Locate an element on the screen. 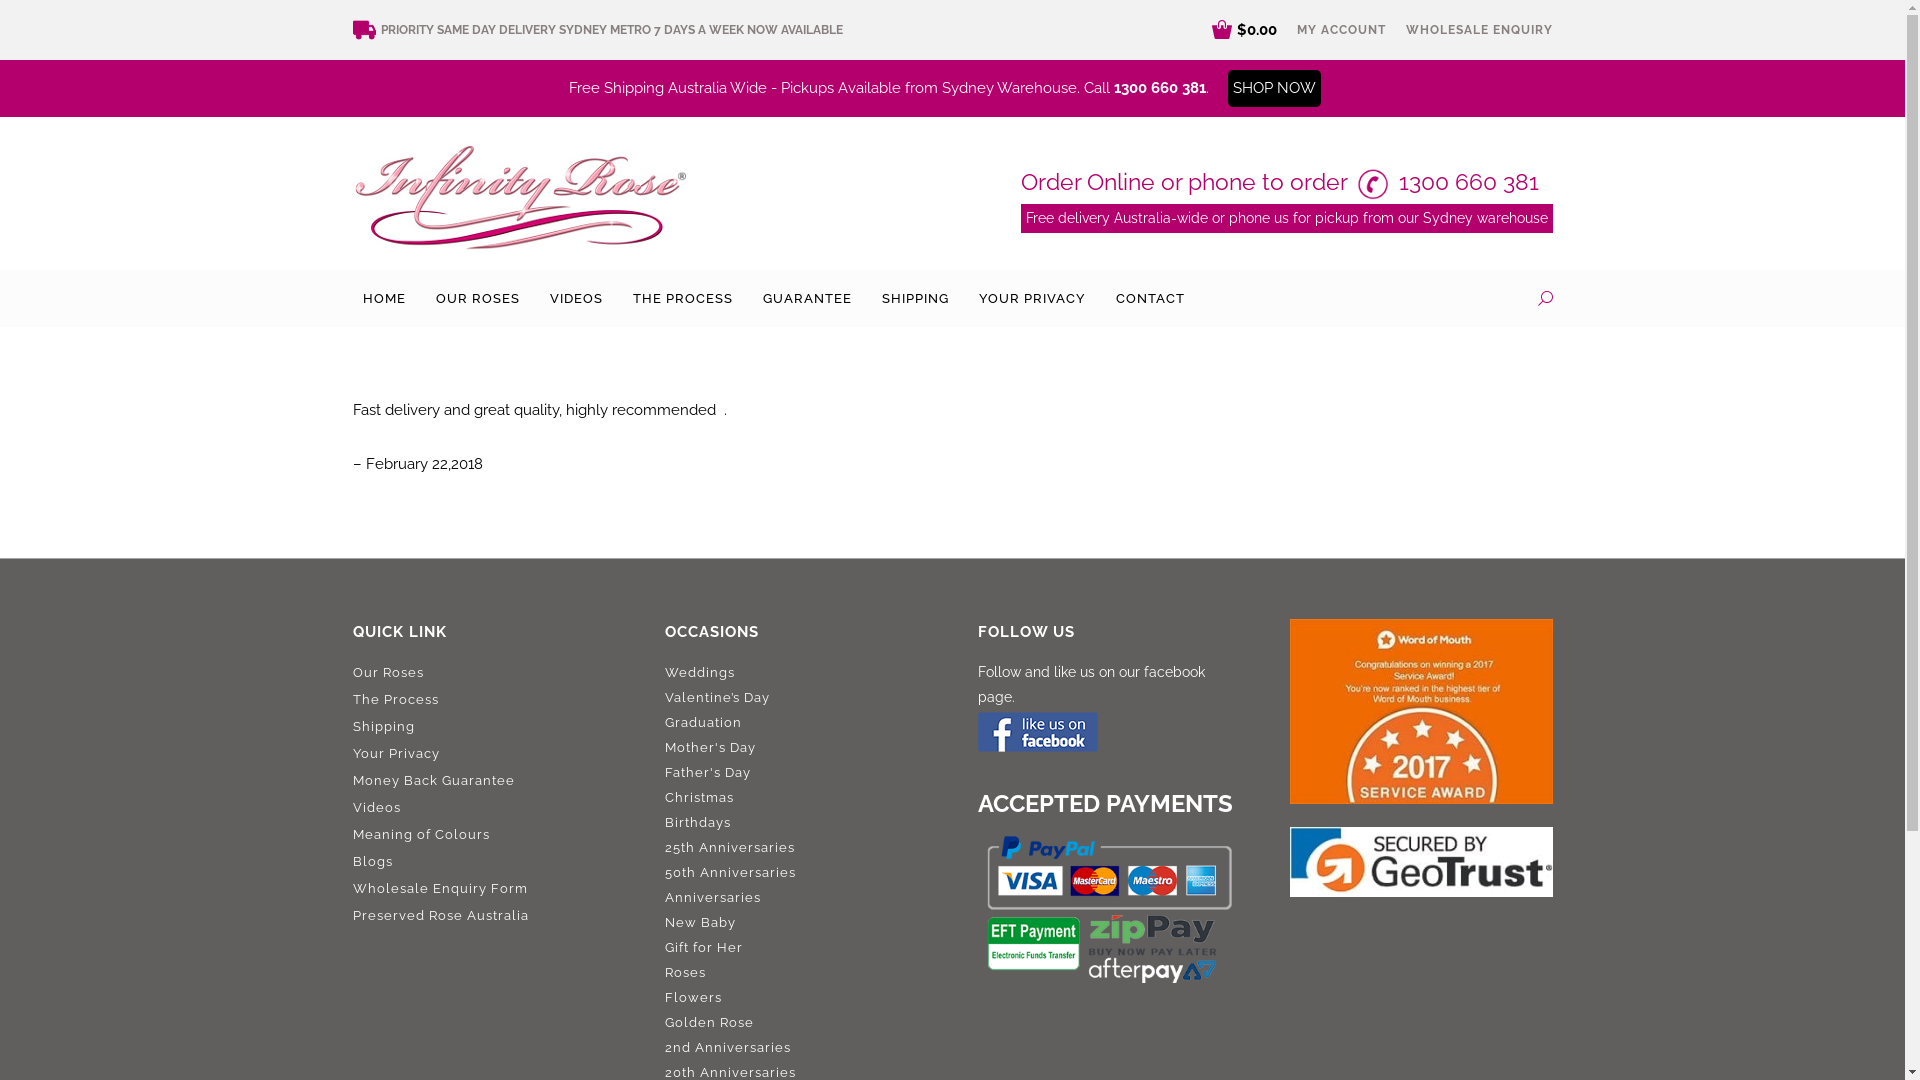  Meaning of Colours is located at coordinates (484, 836).